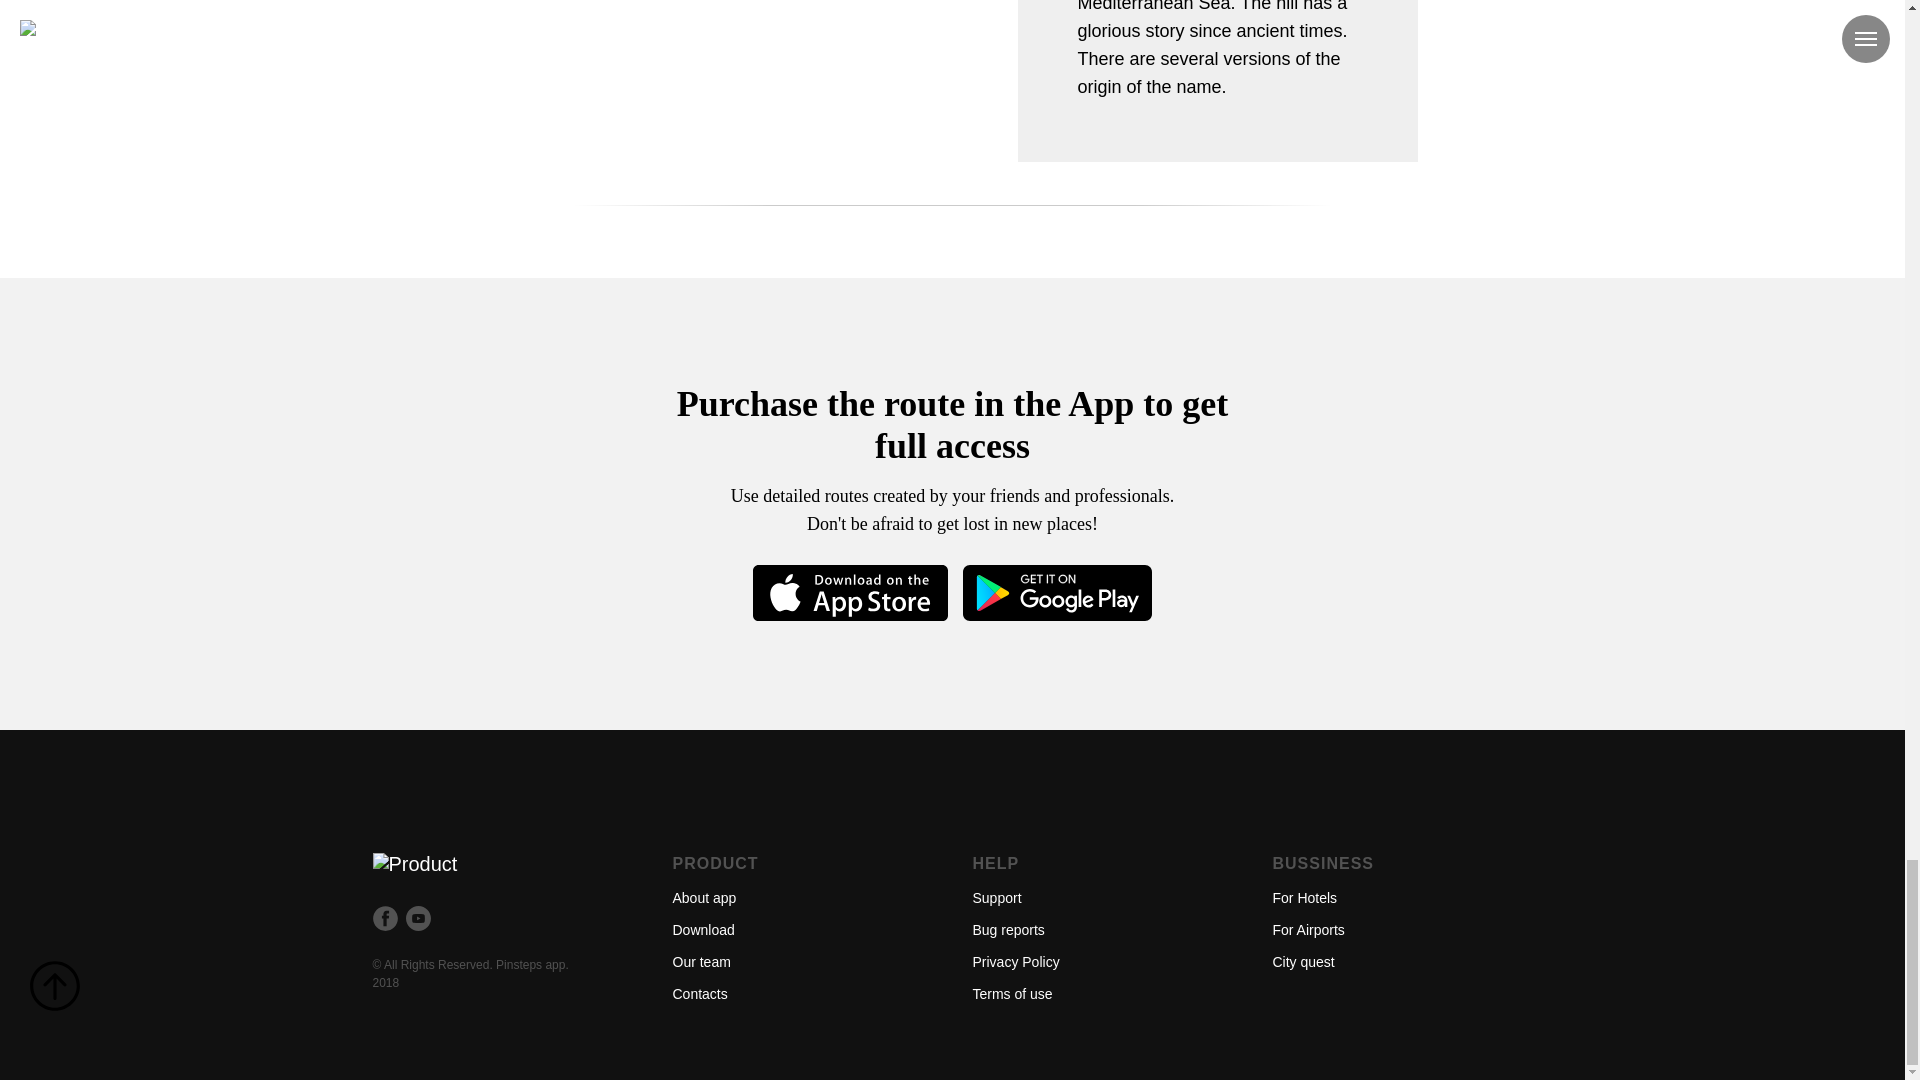 This screenshot has height=1080, width=1920. I want to click on Youtube, so click(418, 918).